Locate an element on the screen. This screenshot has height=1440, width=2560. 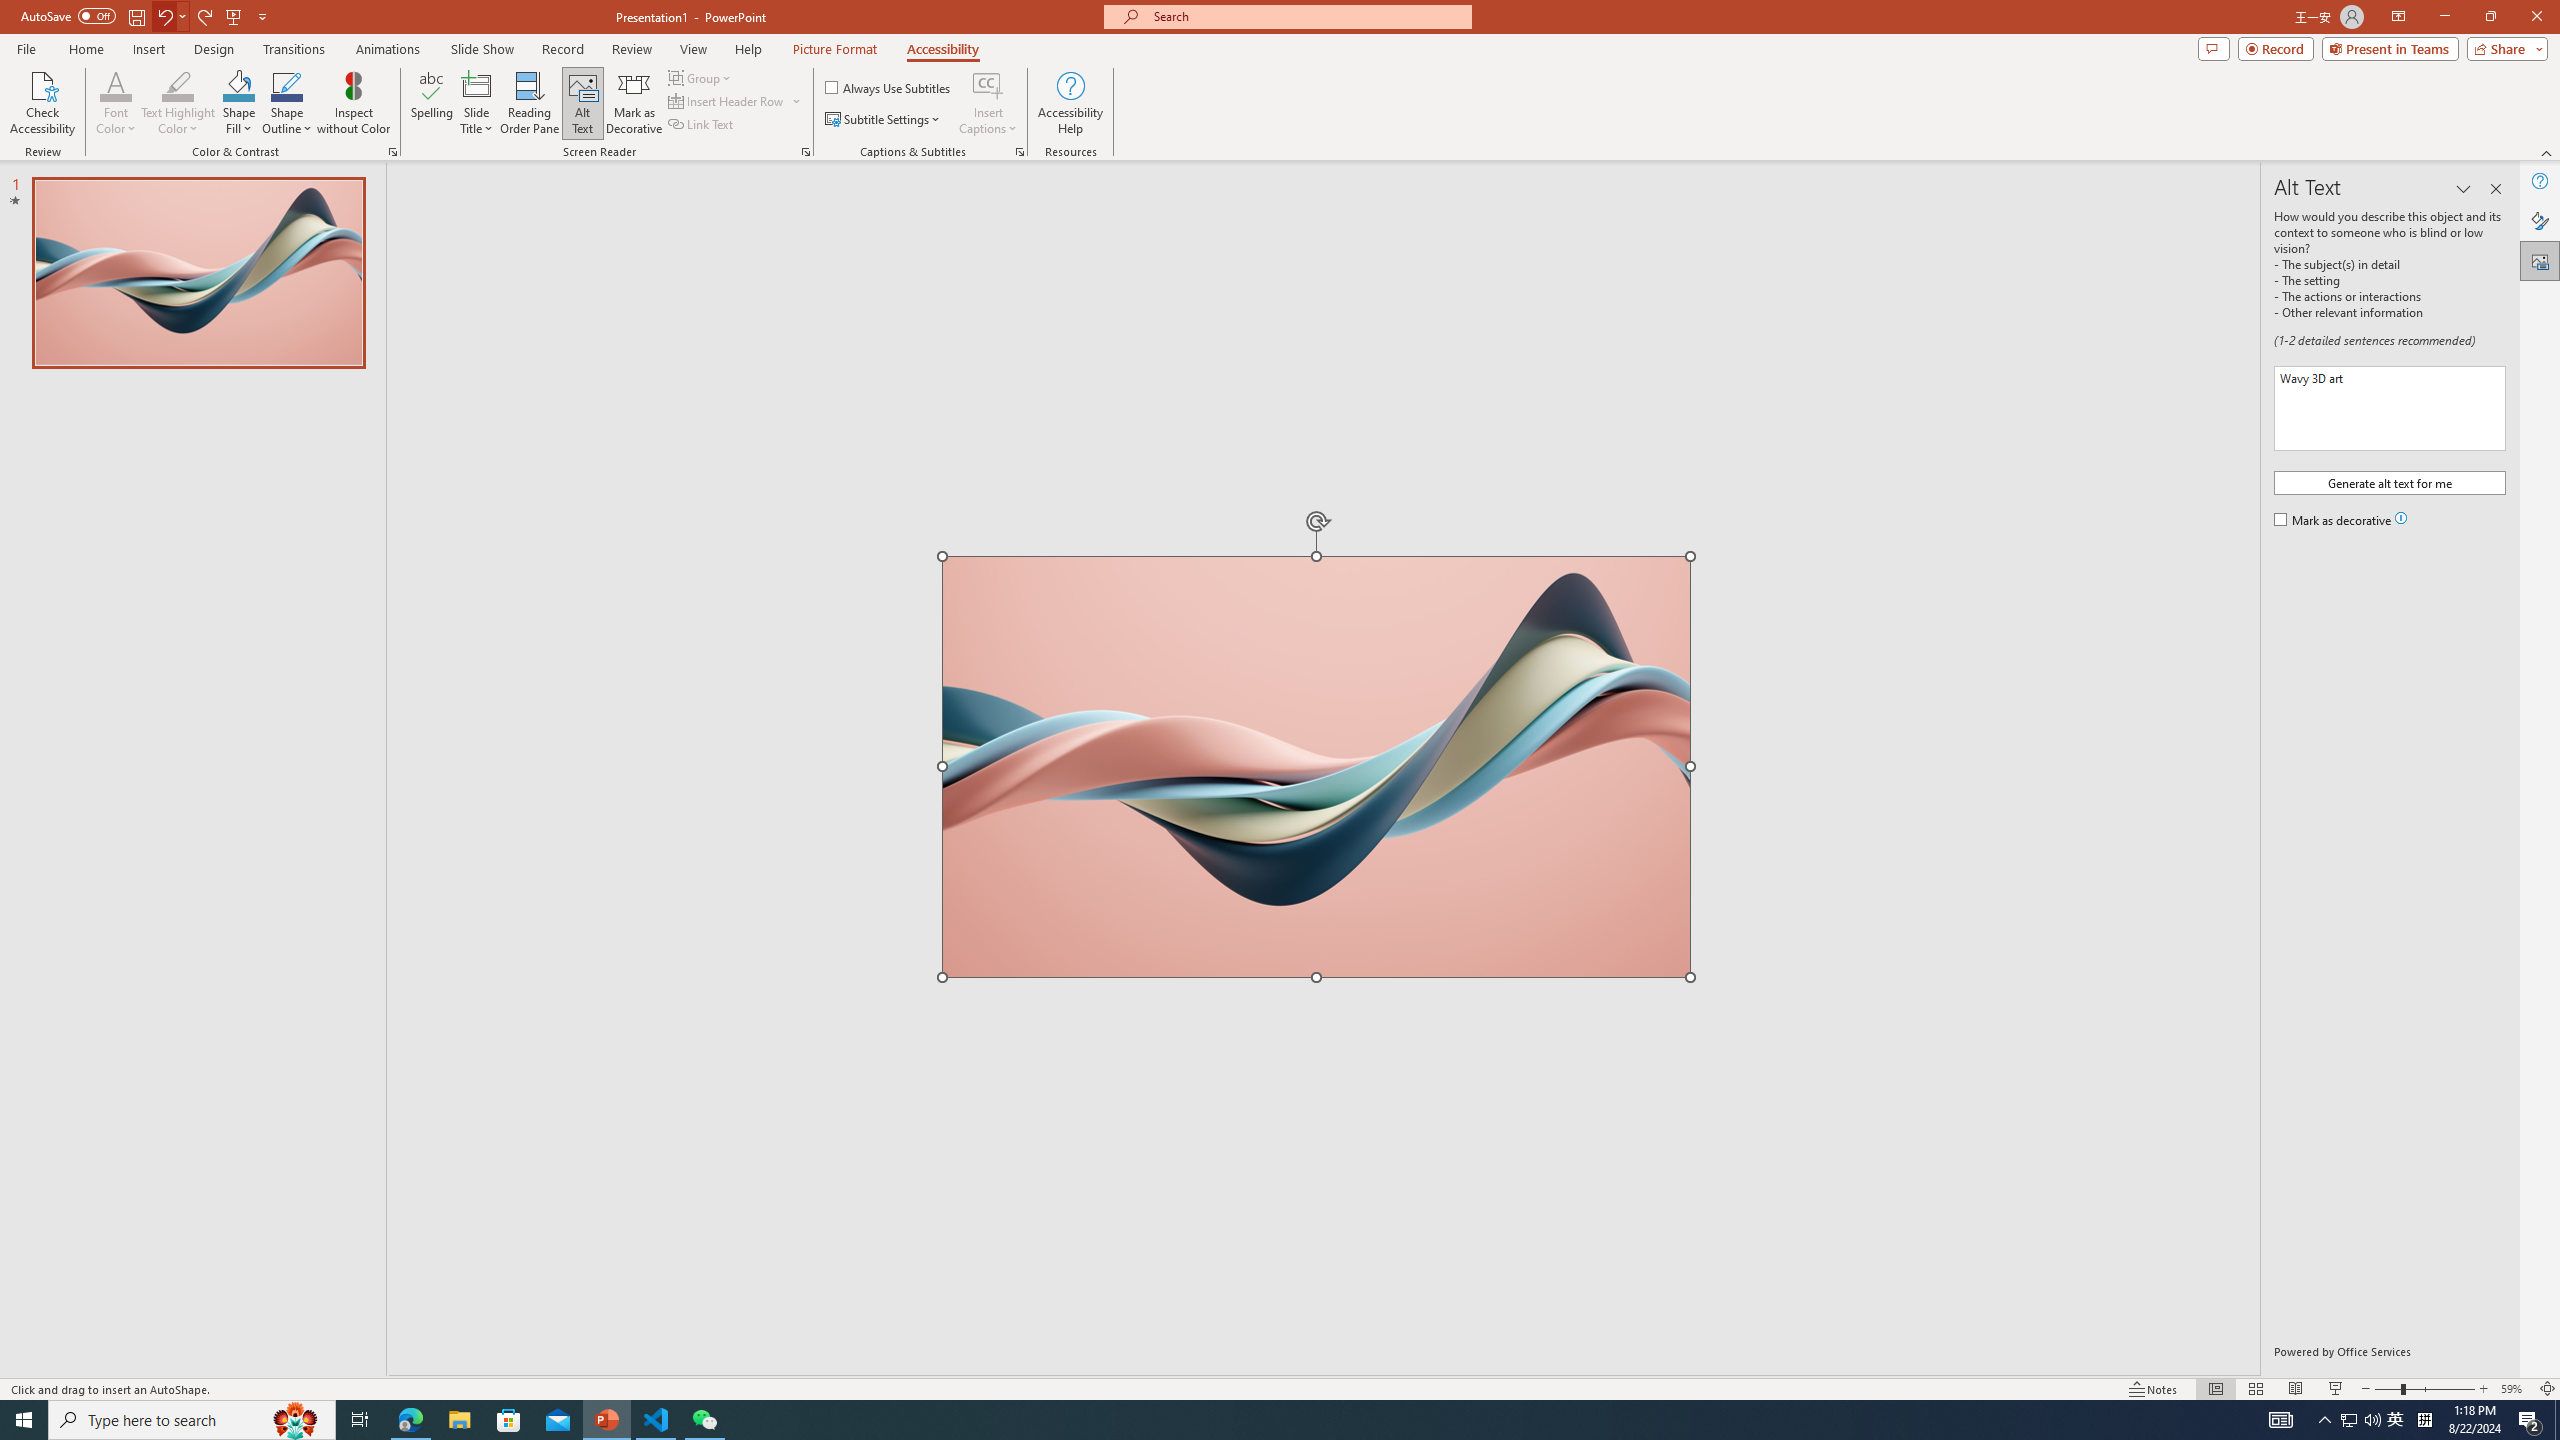
Reading Order Pane is located at coordinates (531, 103).